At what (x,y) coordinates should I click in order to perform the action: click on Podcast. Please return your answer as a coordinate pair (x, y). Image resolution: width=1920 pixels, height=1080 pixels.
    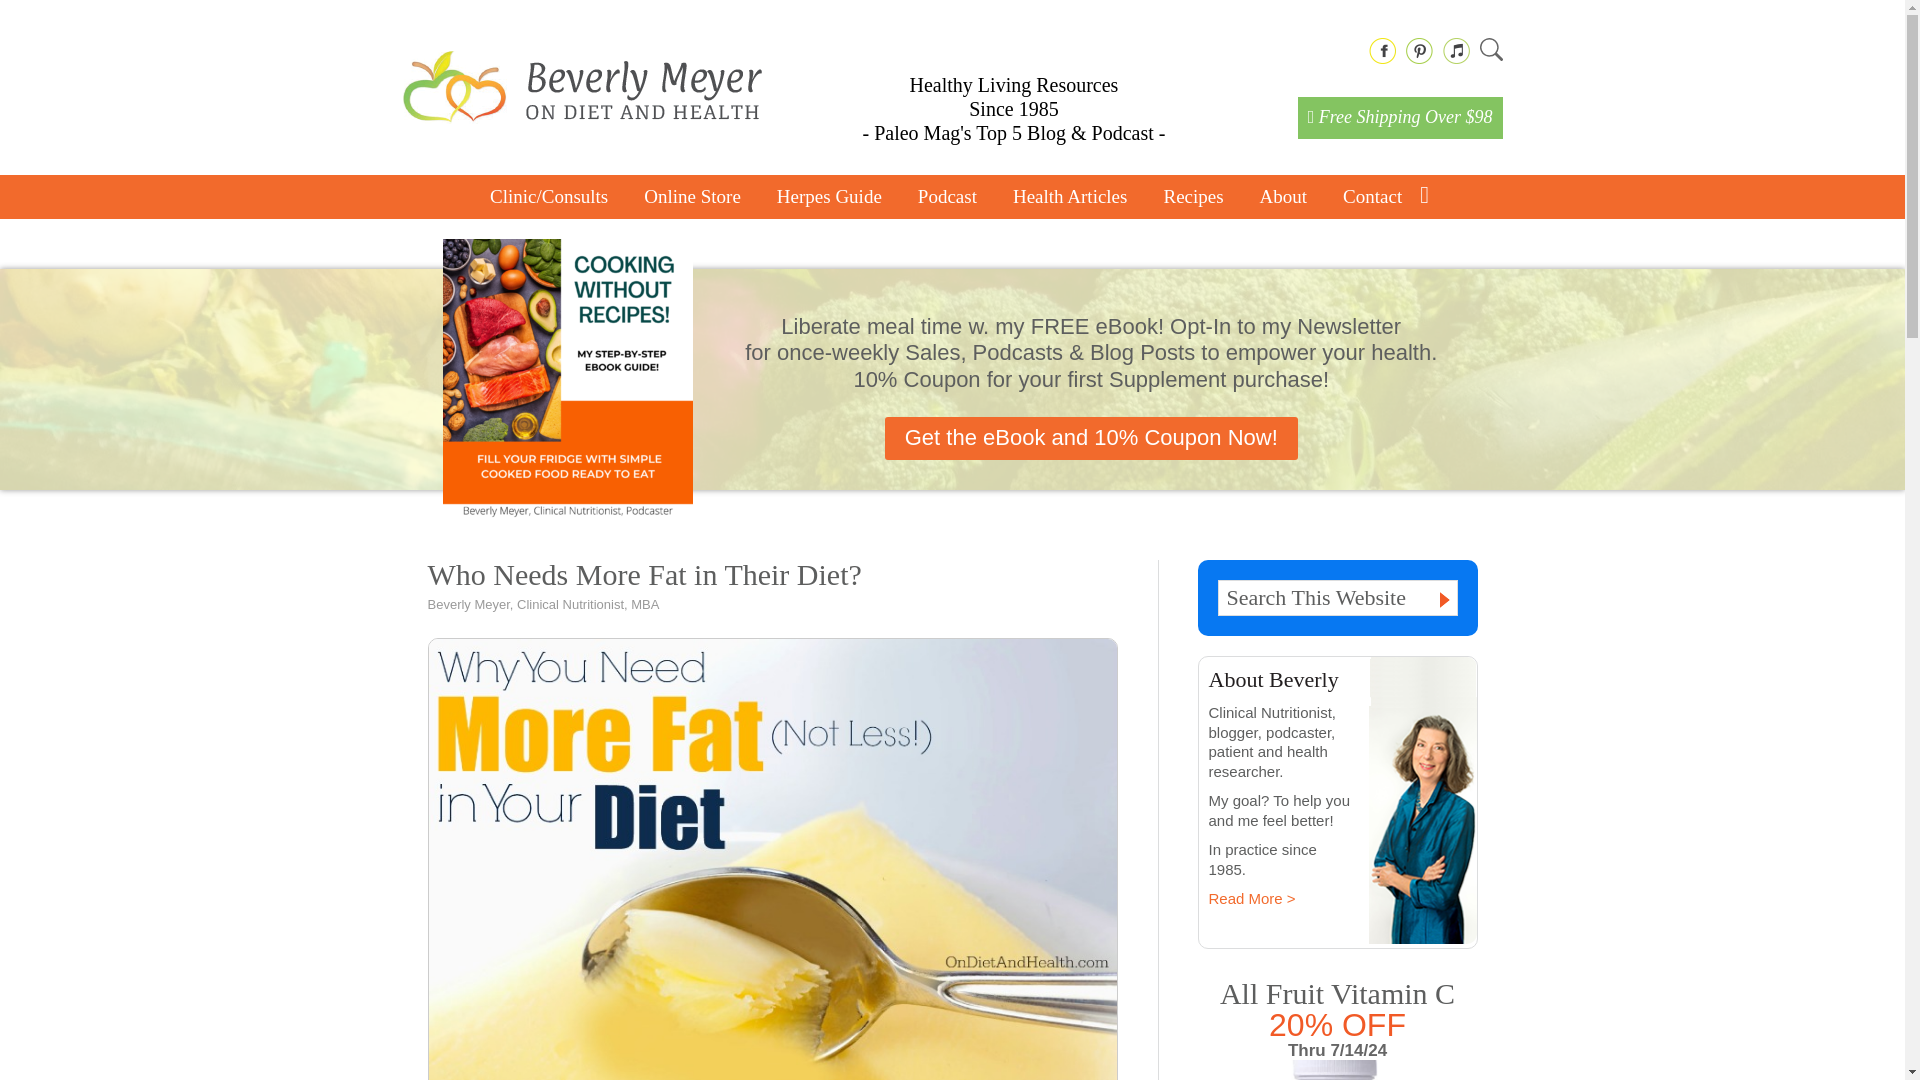
    Looking at the image, I should click on (947, 197).